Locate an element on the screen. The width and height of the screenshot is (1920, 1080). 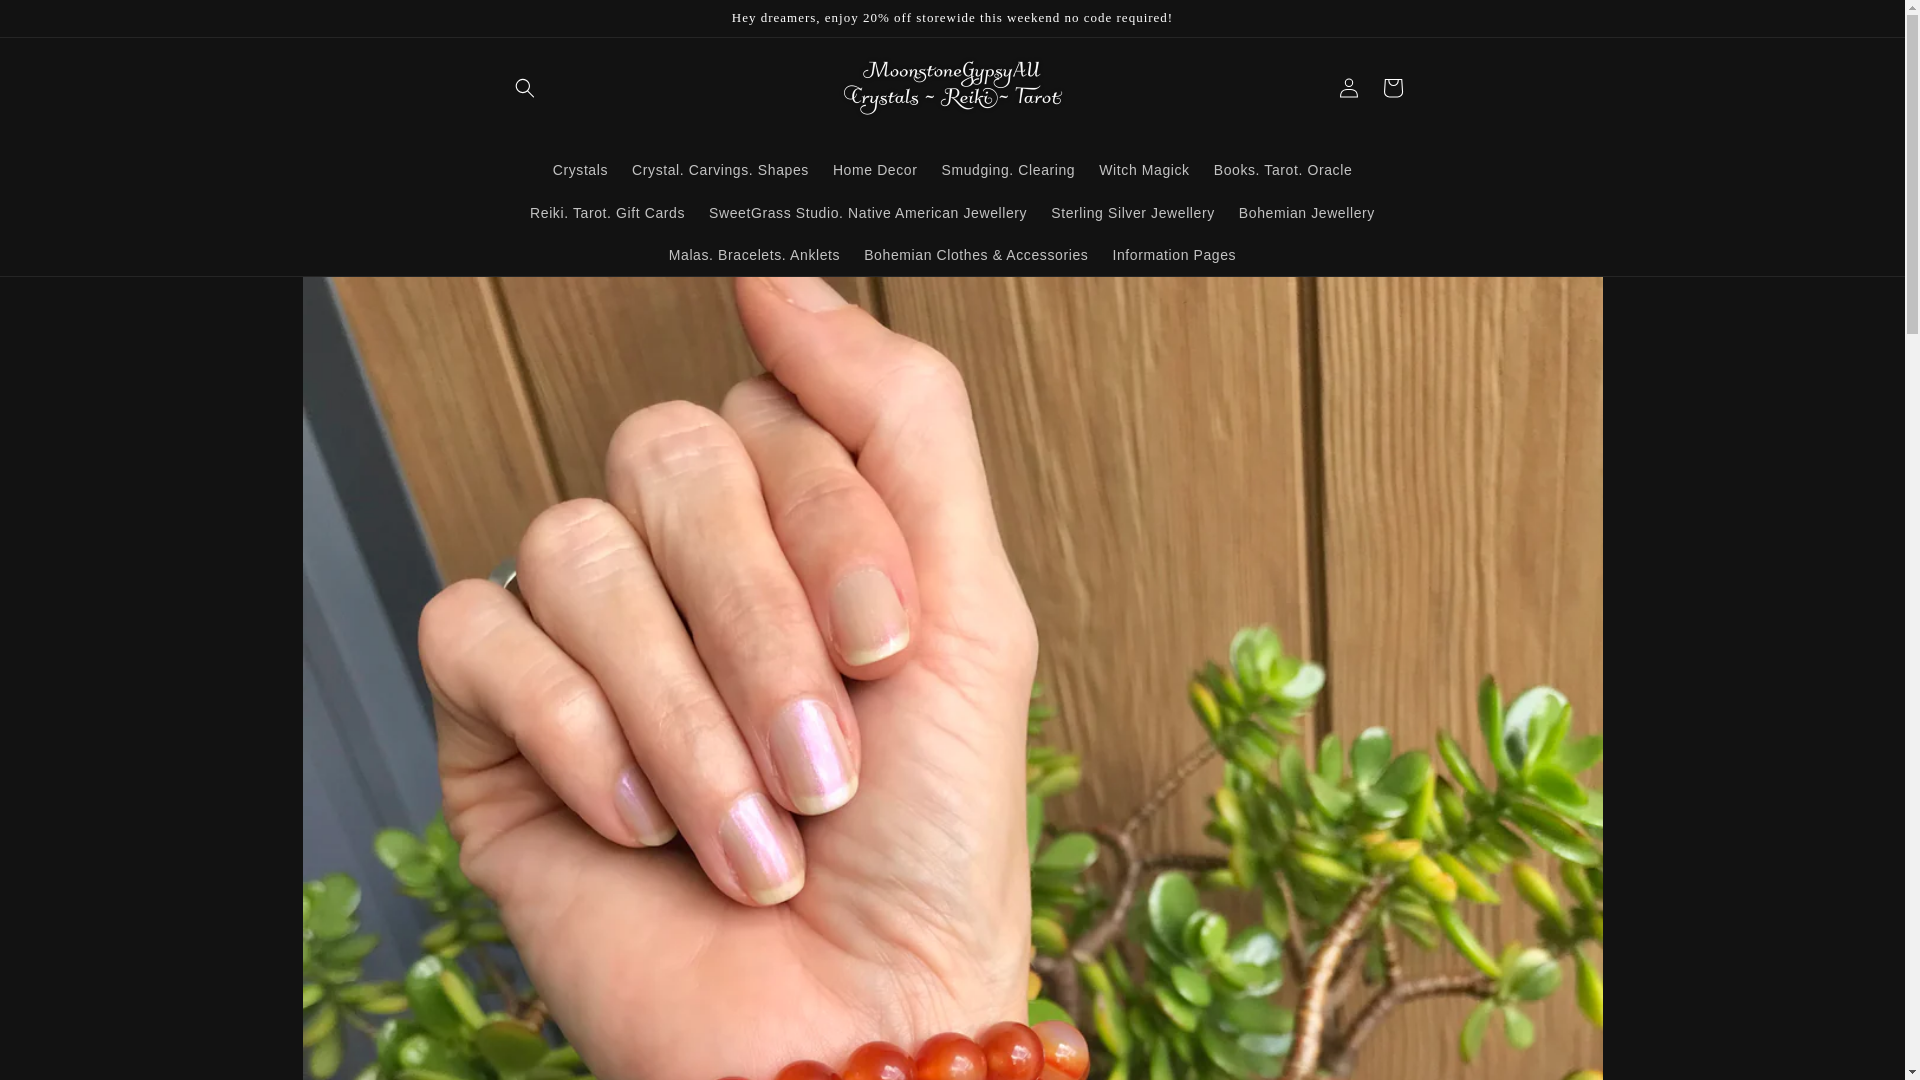
Books. Tarot. Oracle is located at coordinates (1283, 170).